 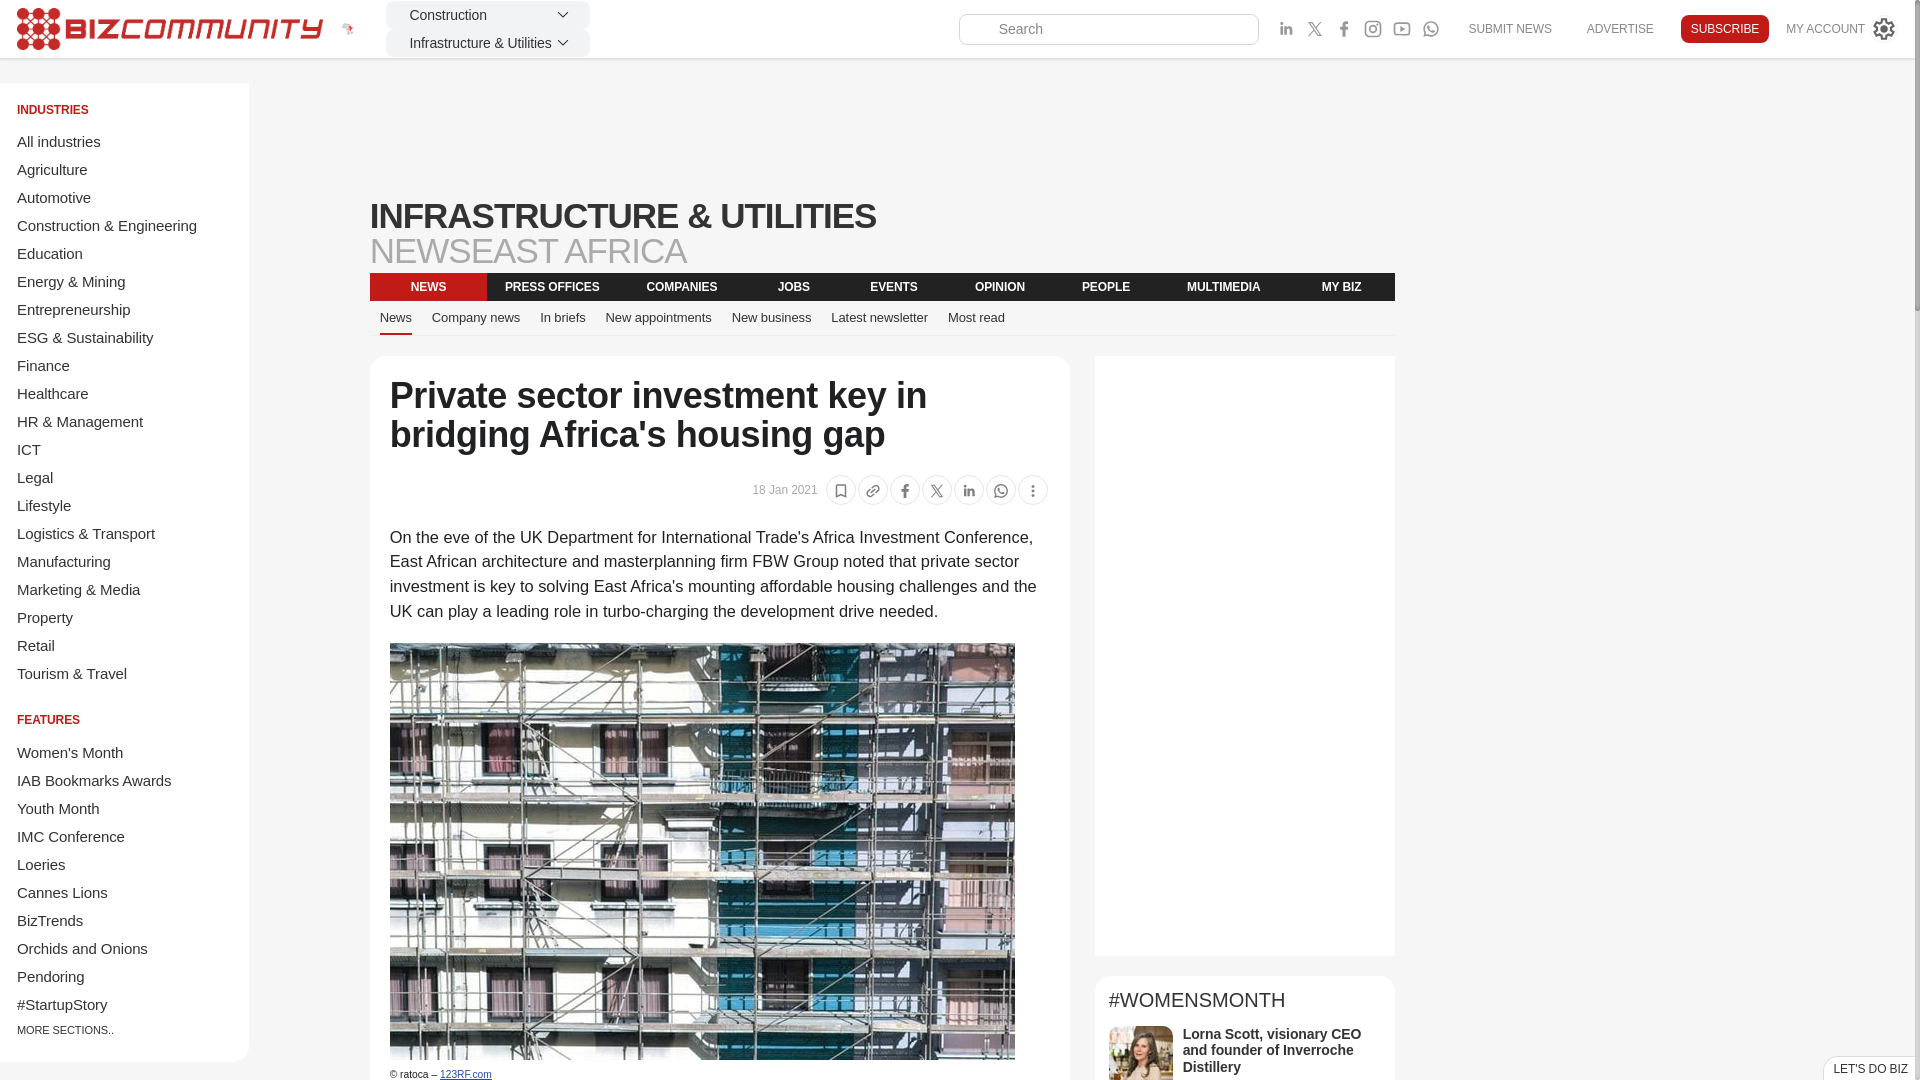 What do you see at coordinates (1286, 29) in the screenshot?
I see `Bizcommunity linked` at bounding box center [1286, 29].